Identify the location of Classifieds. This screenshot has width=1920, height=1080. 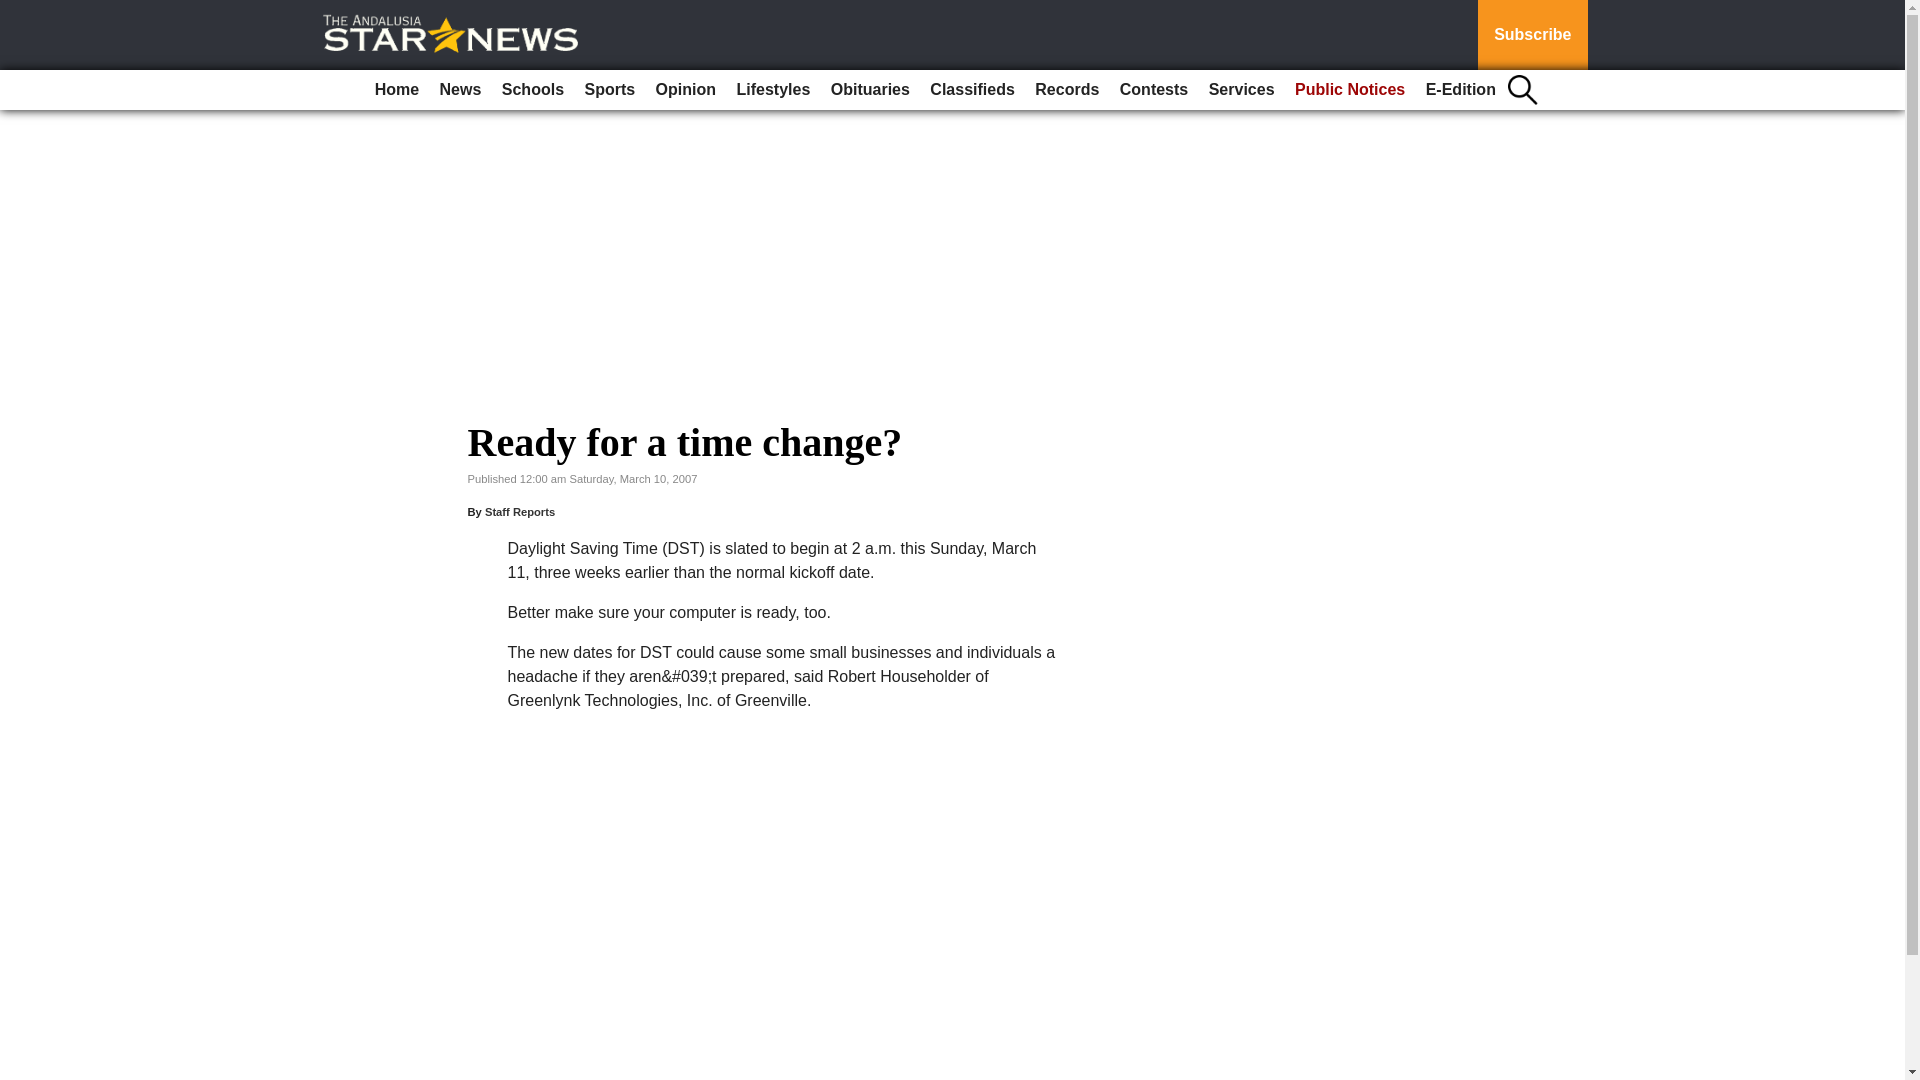
(971, 90).